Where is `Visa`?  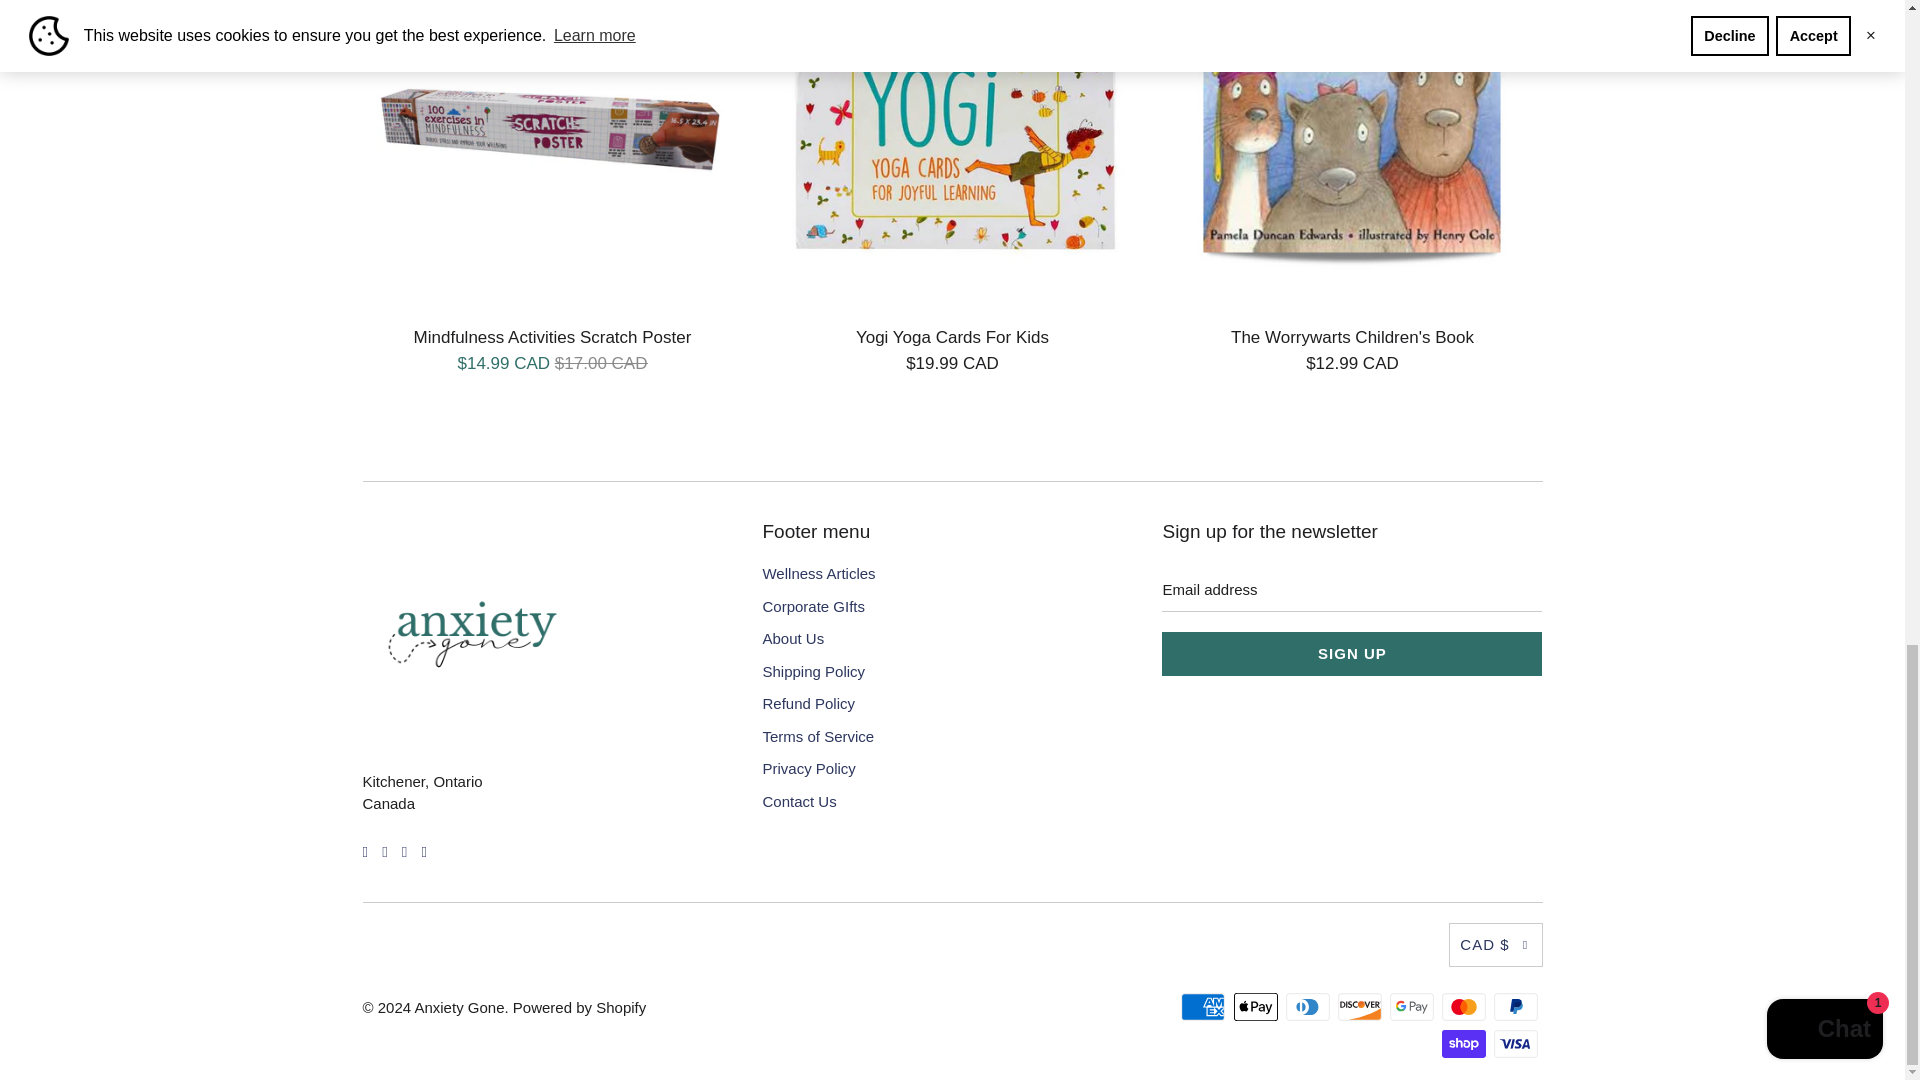 Visa is located at coordinates (1517, 1044).